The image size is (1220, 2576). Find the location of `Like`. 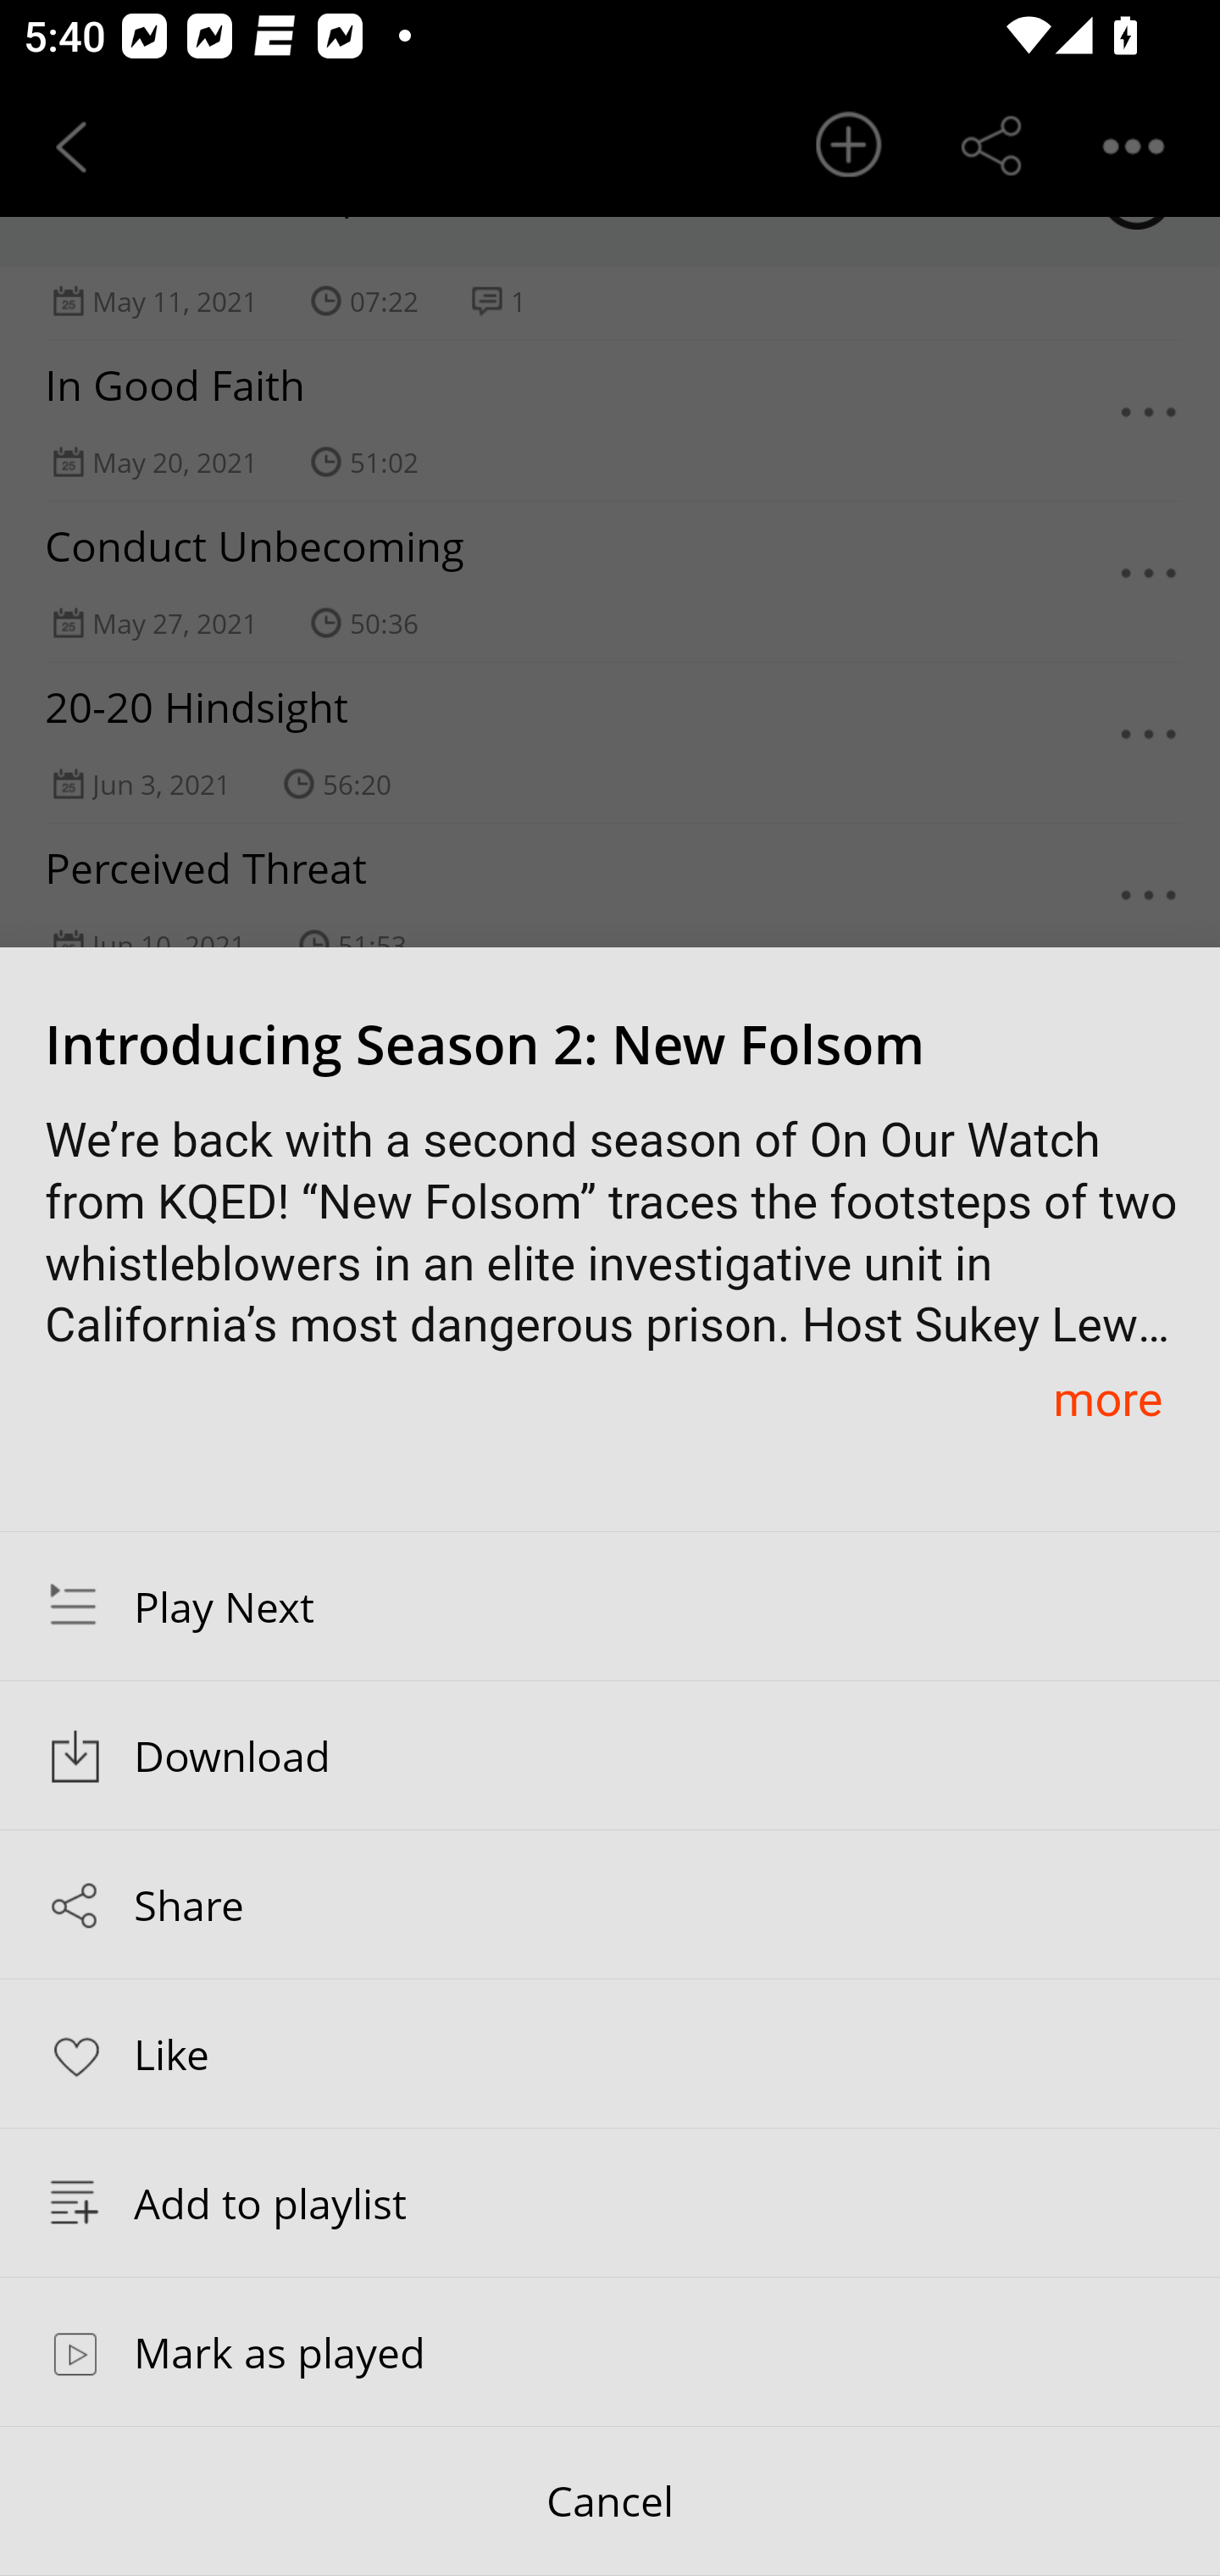

Like is located at coordinates (610, 2052).